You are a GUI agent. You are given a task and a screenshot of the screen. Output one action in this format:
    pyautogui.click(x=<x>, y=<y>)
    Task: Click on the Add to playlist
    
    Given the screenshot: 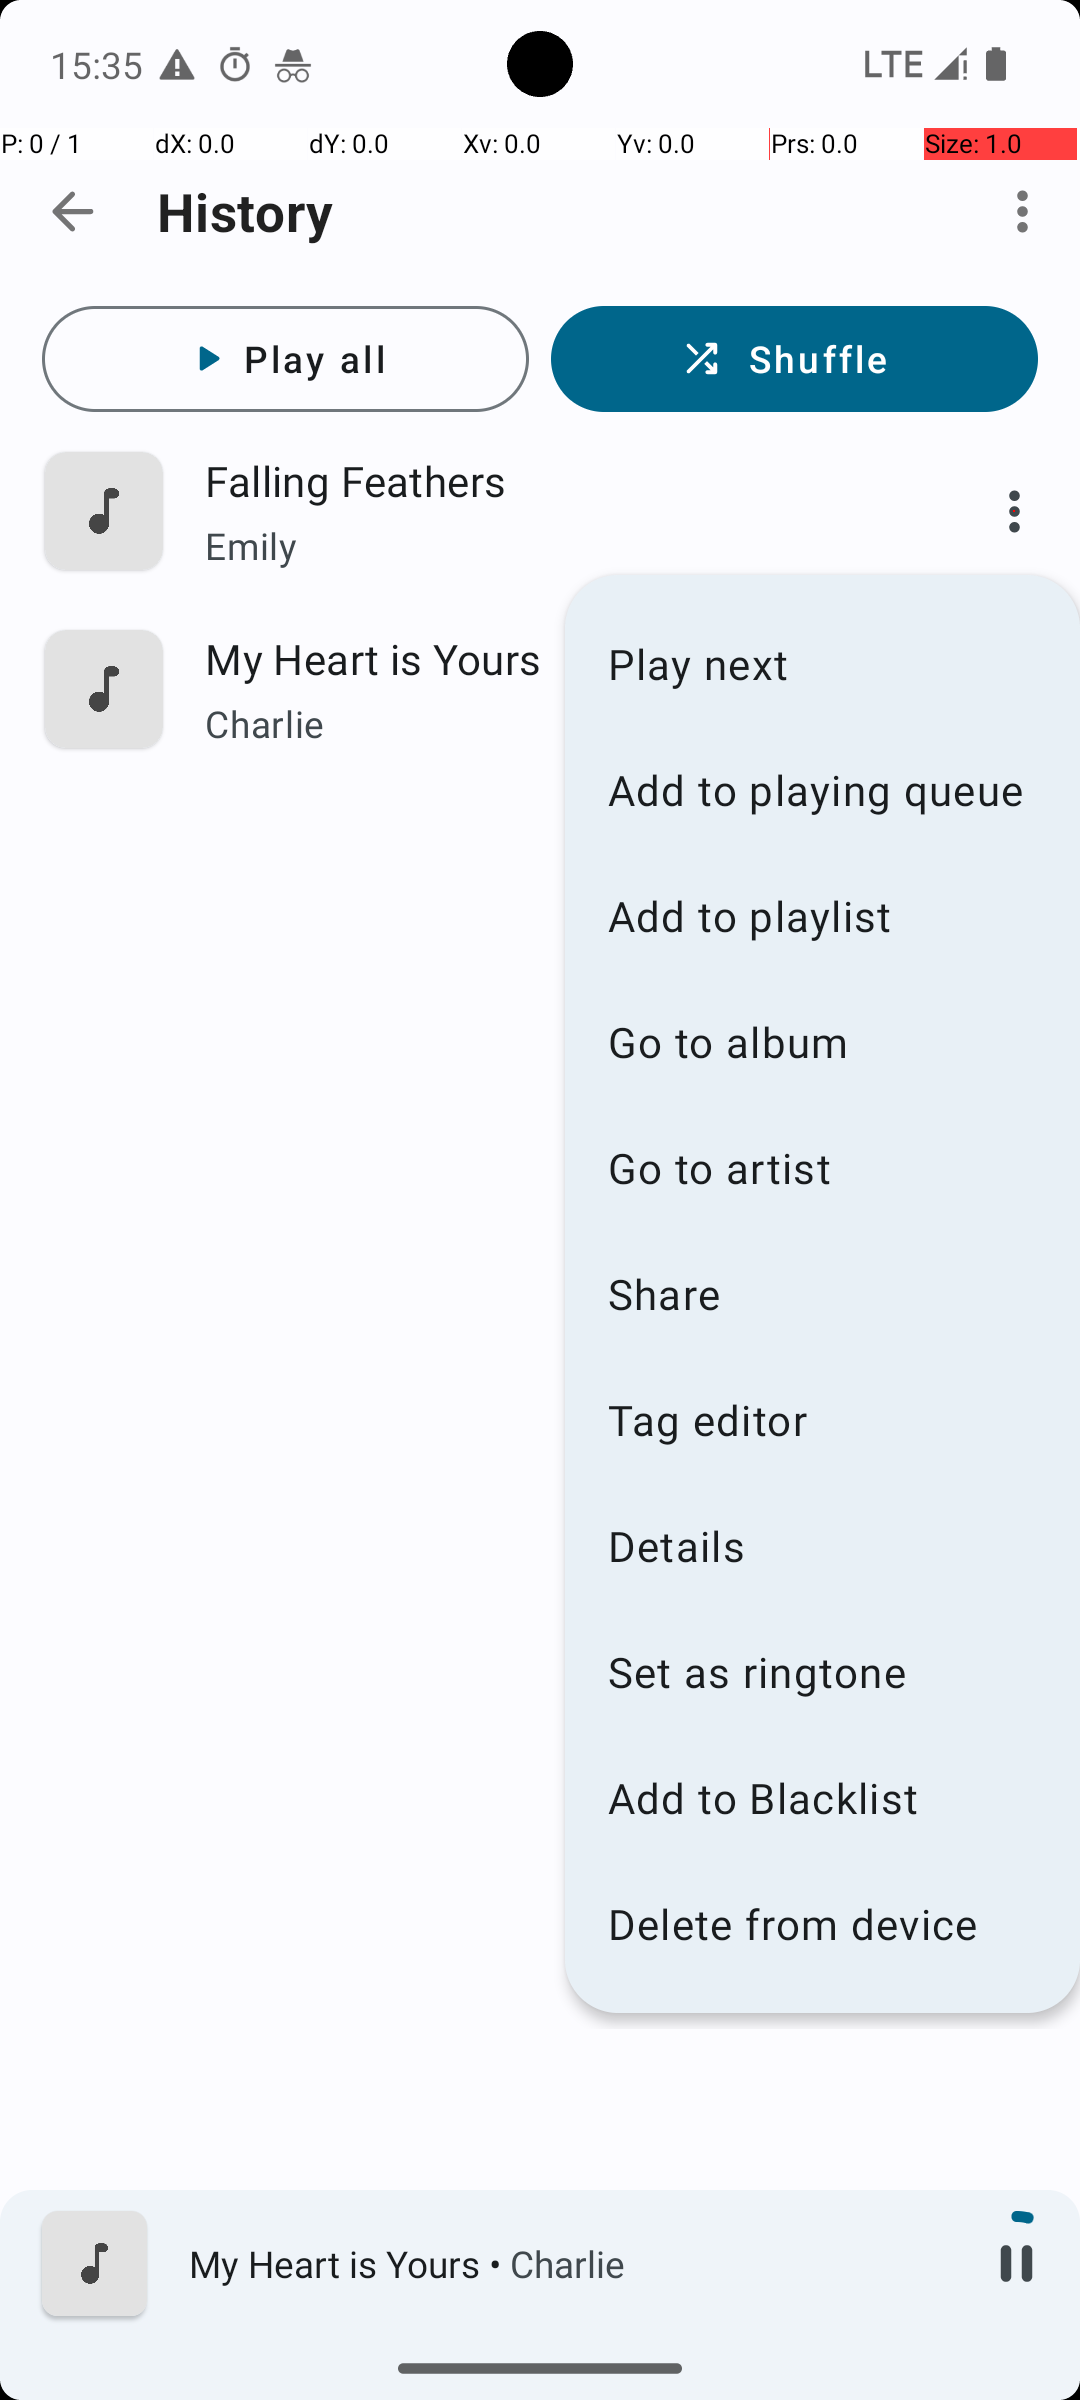 What is the action you would take?
    pyautogui.click(x=822, y=916)
    